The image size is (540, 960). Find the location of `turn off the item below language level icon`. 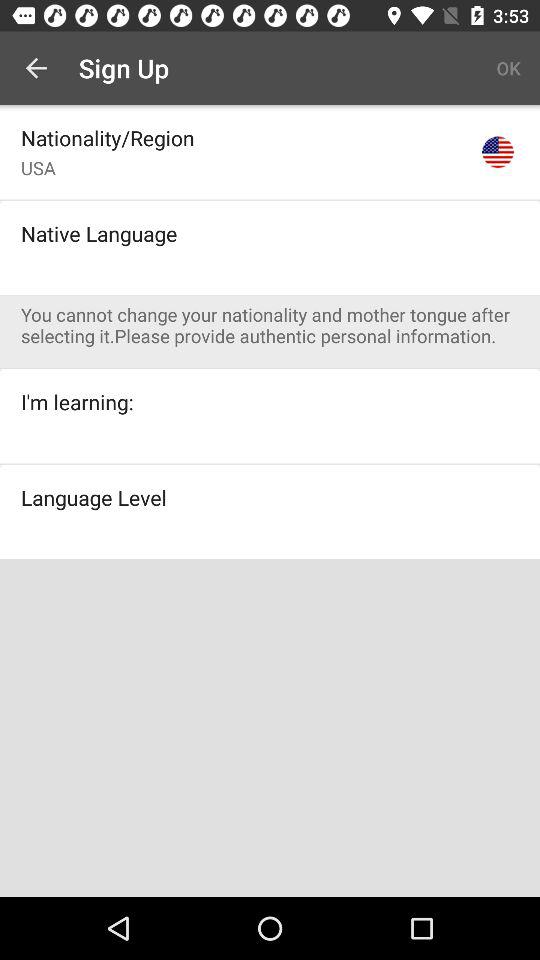

turn off the item below language level icon is located at coordinates (270, 559).